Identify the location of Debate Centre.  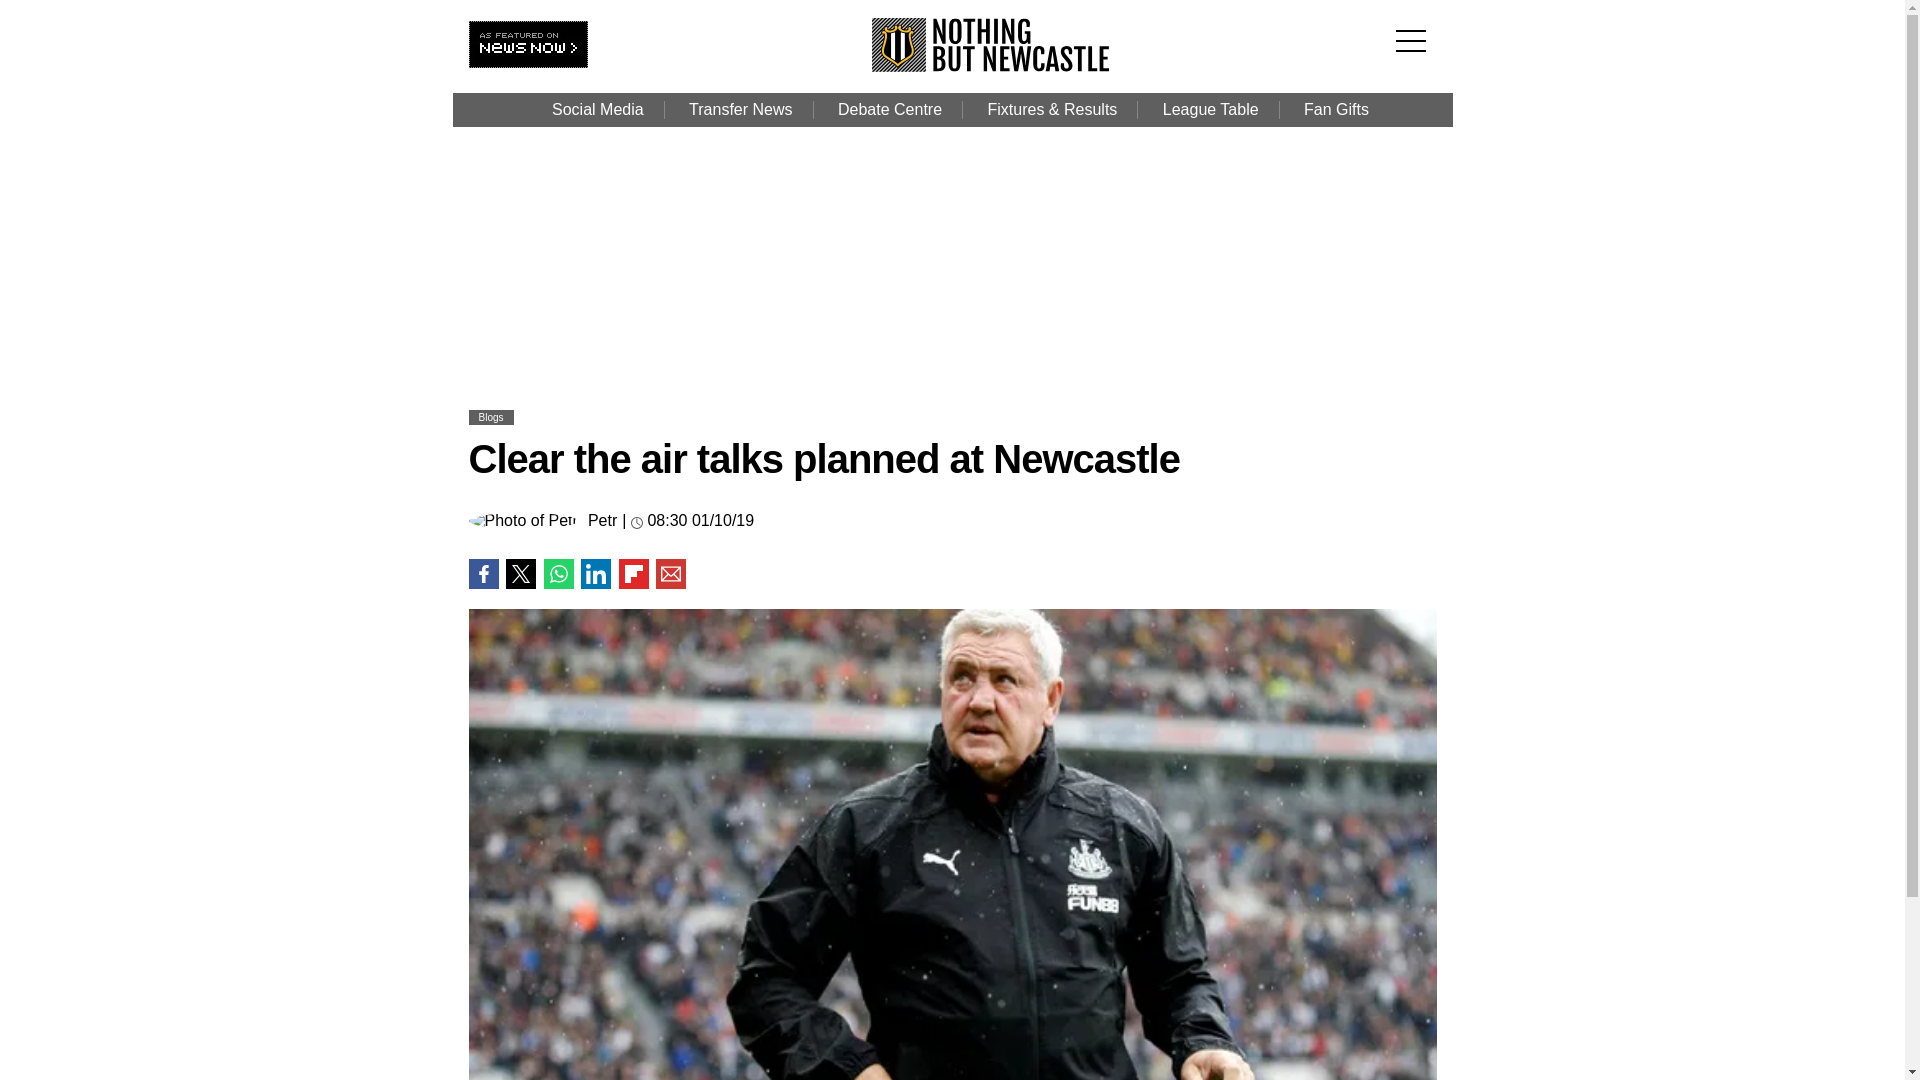
(889, 110).